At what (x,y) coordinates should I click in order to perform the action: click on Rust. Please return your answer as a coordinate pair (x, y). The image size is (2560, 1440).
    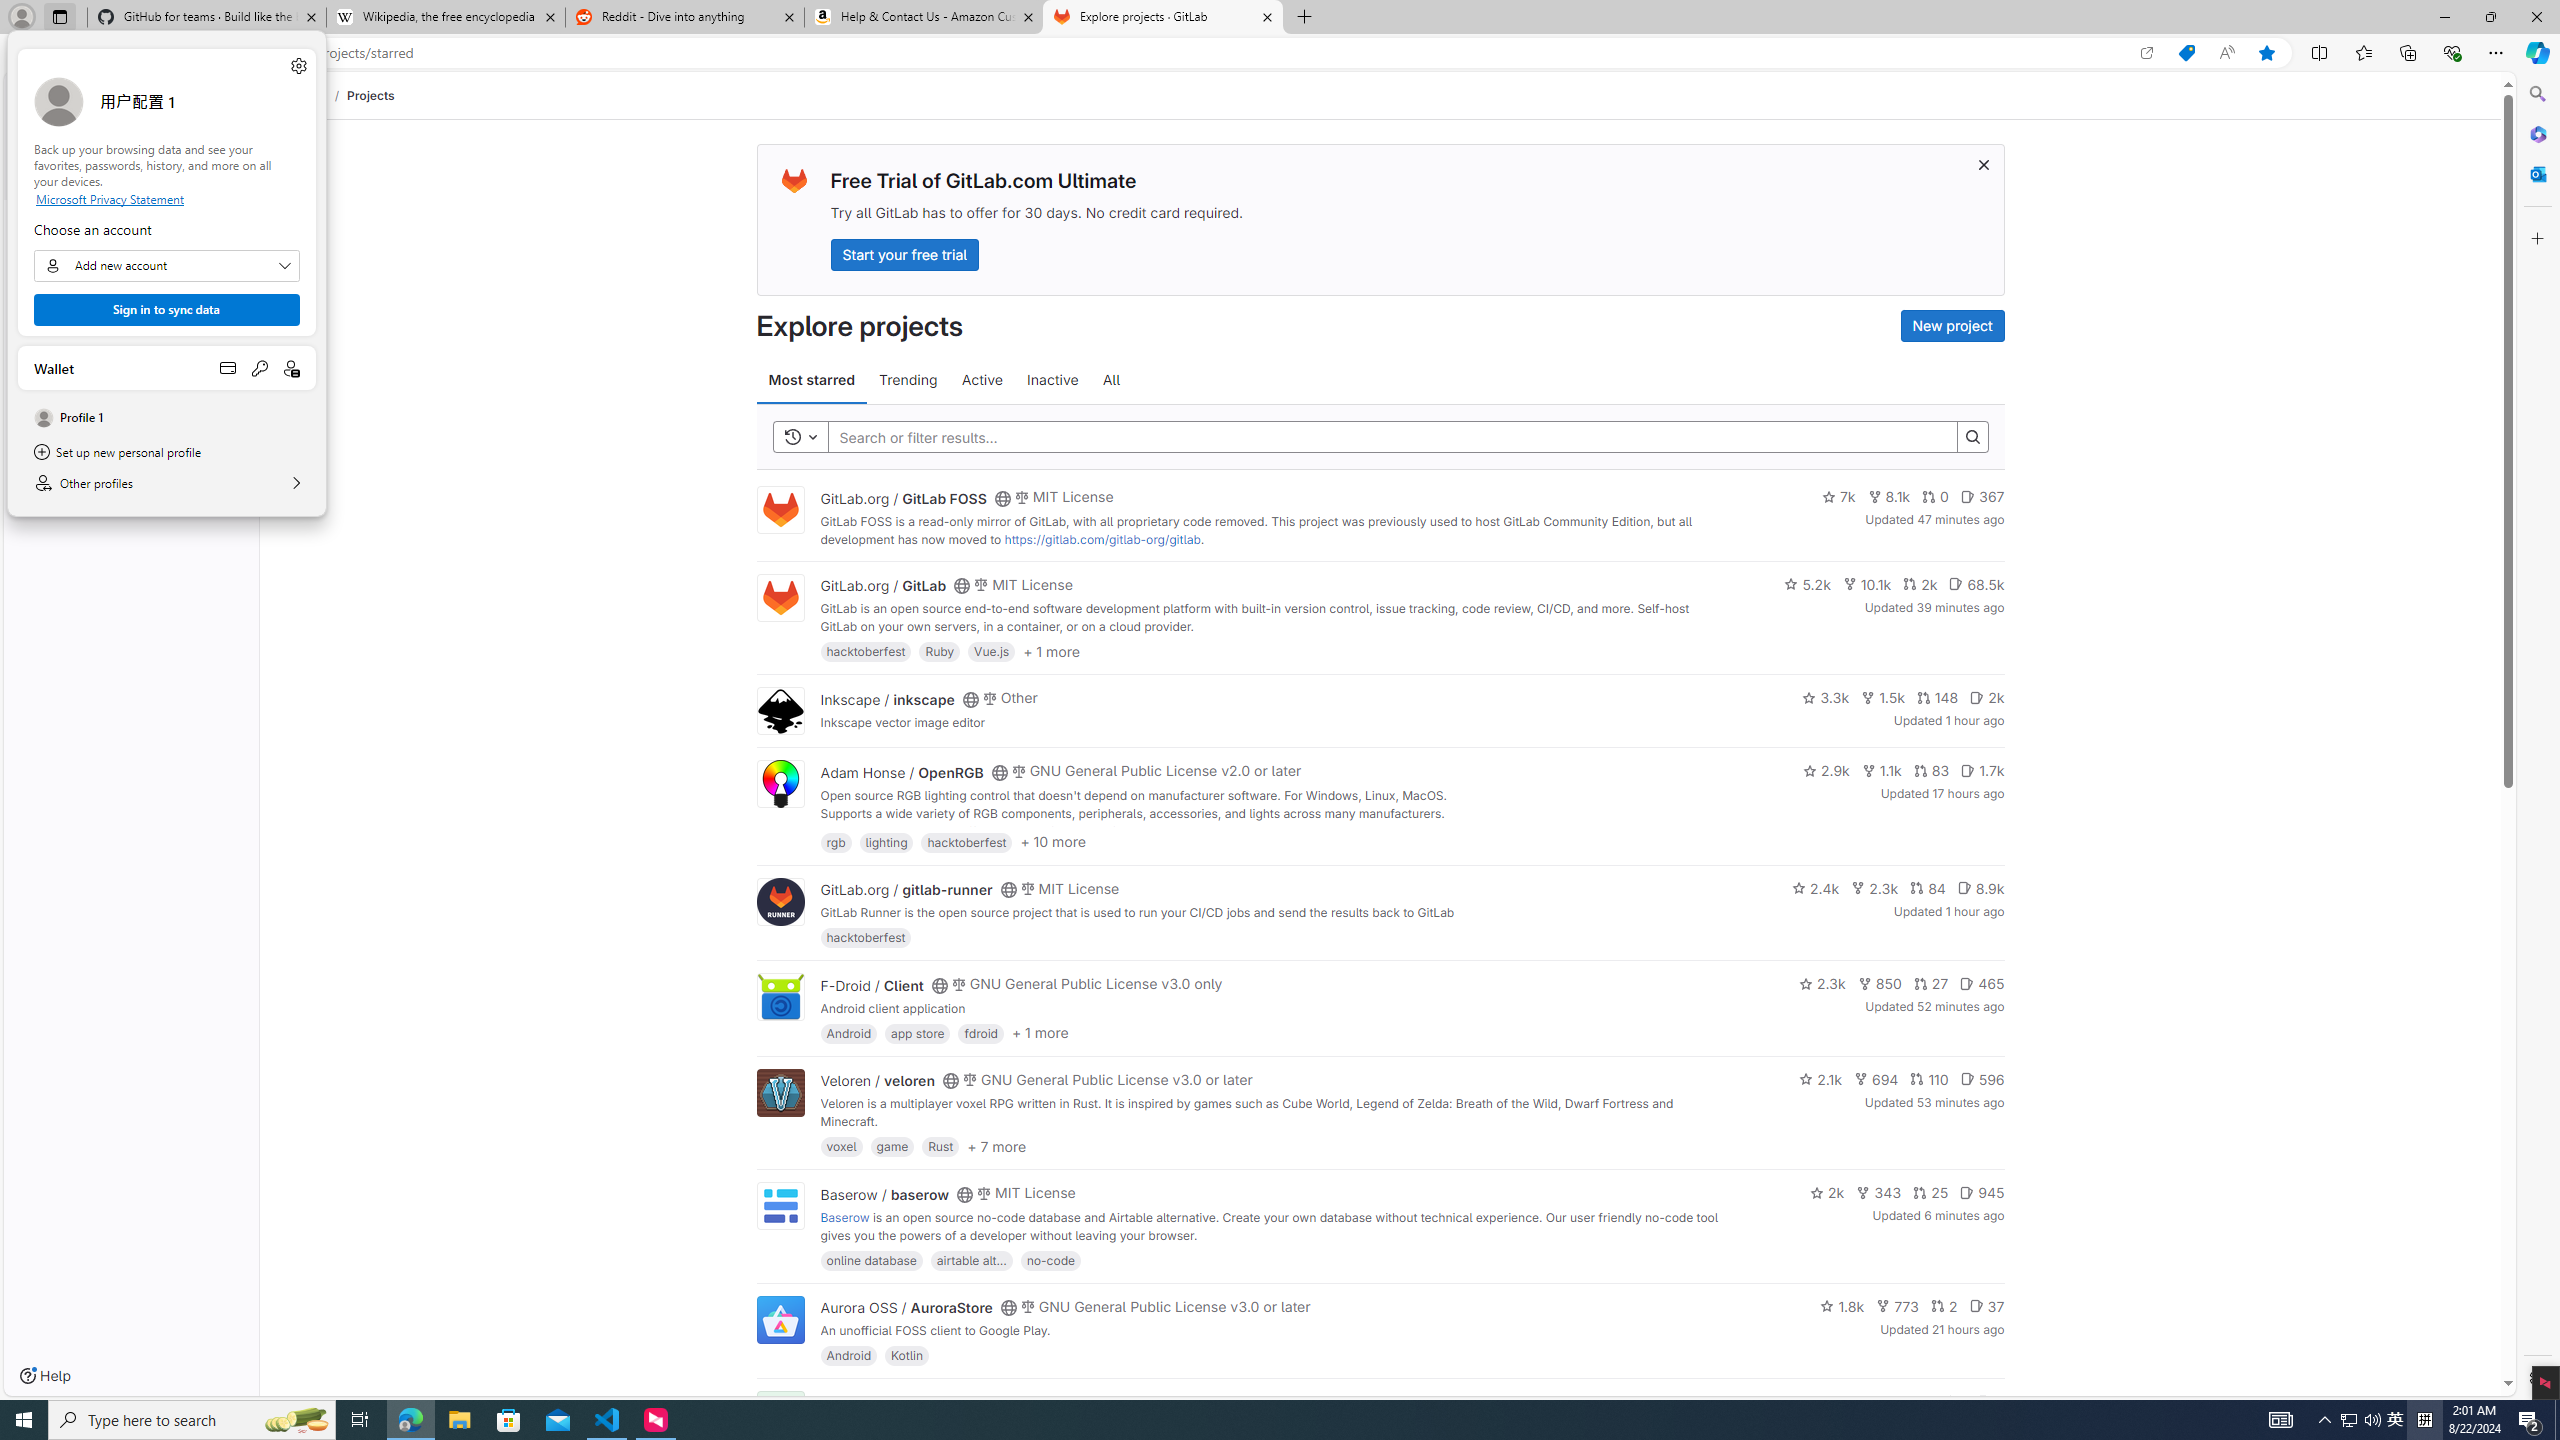
    Looking at the image, I should click on (942, 1146).